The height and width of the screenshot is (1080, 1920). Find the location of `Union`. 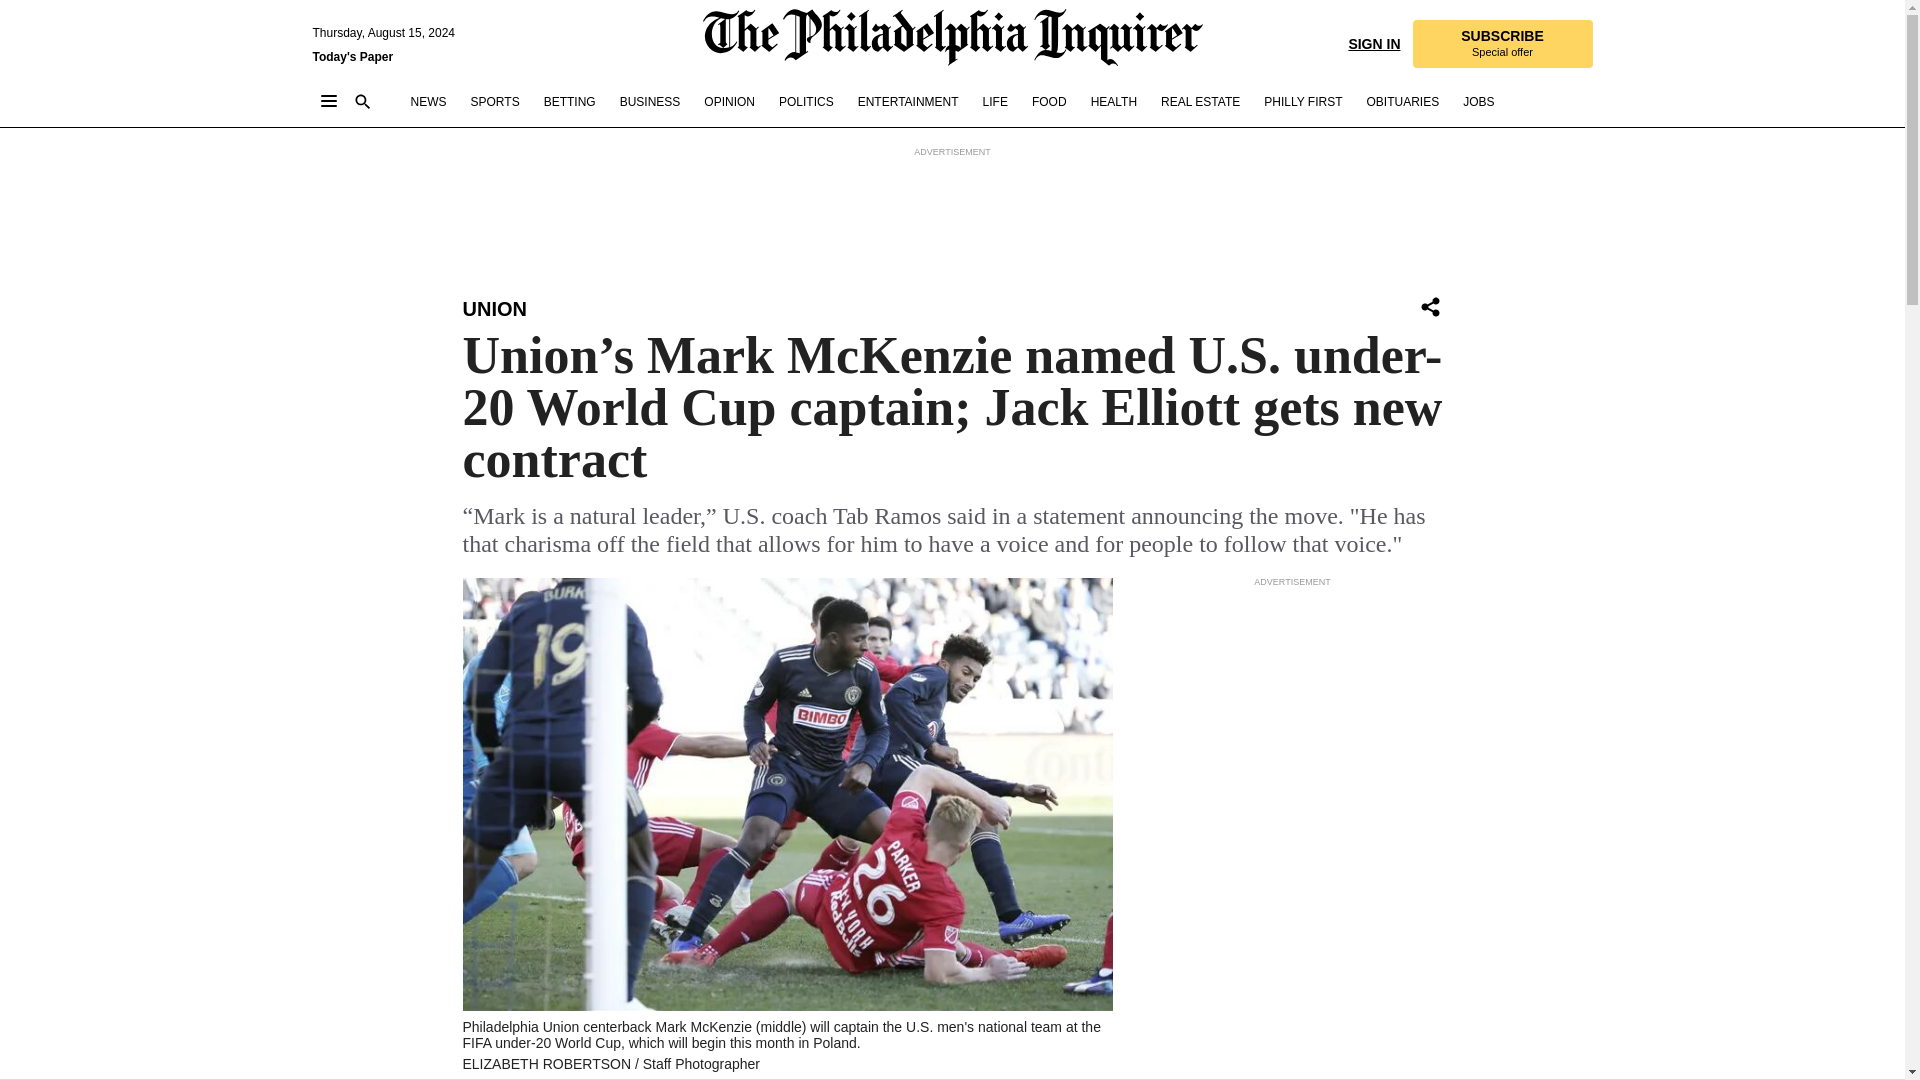

Union is located at coordinates (494, 308).